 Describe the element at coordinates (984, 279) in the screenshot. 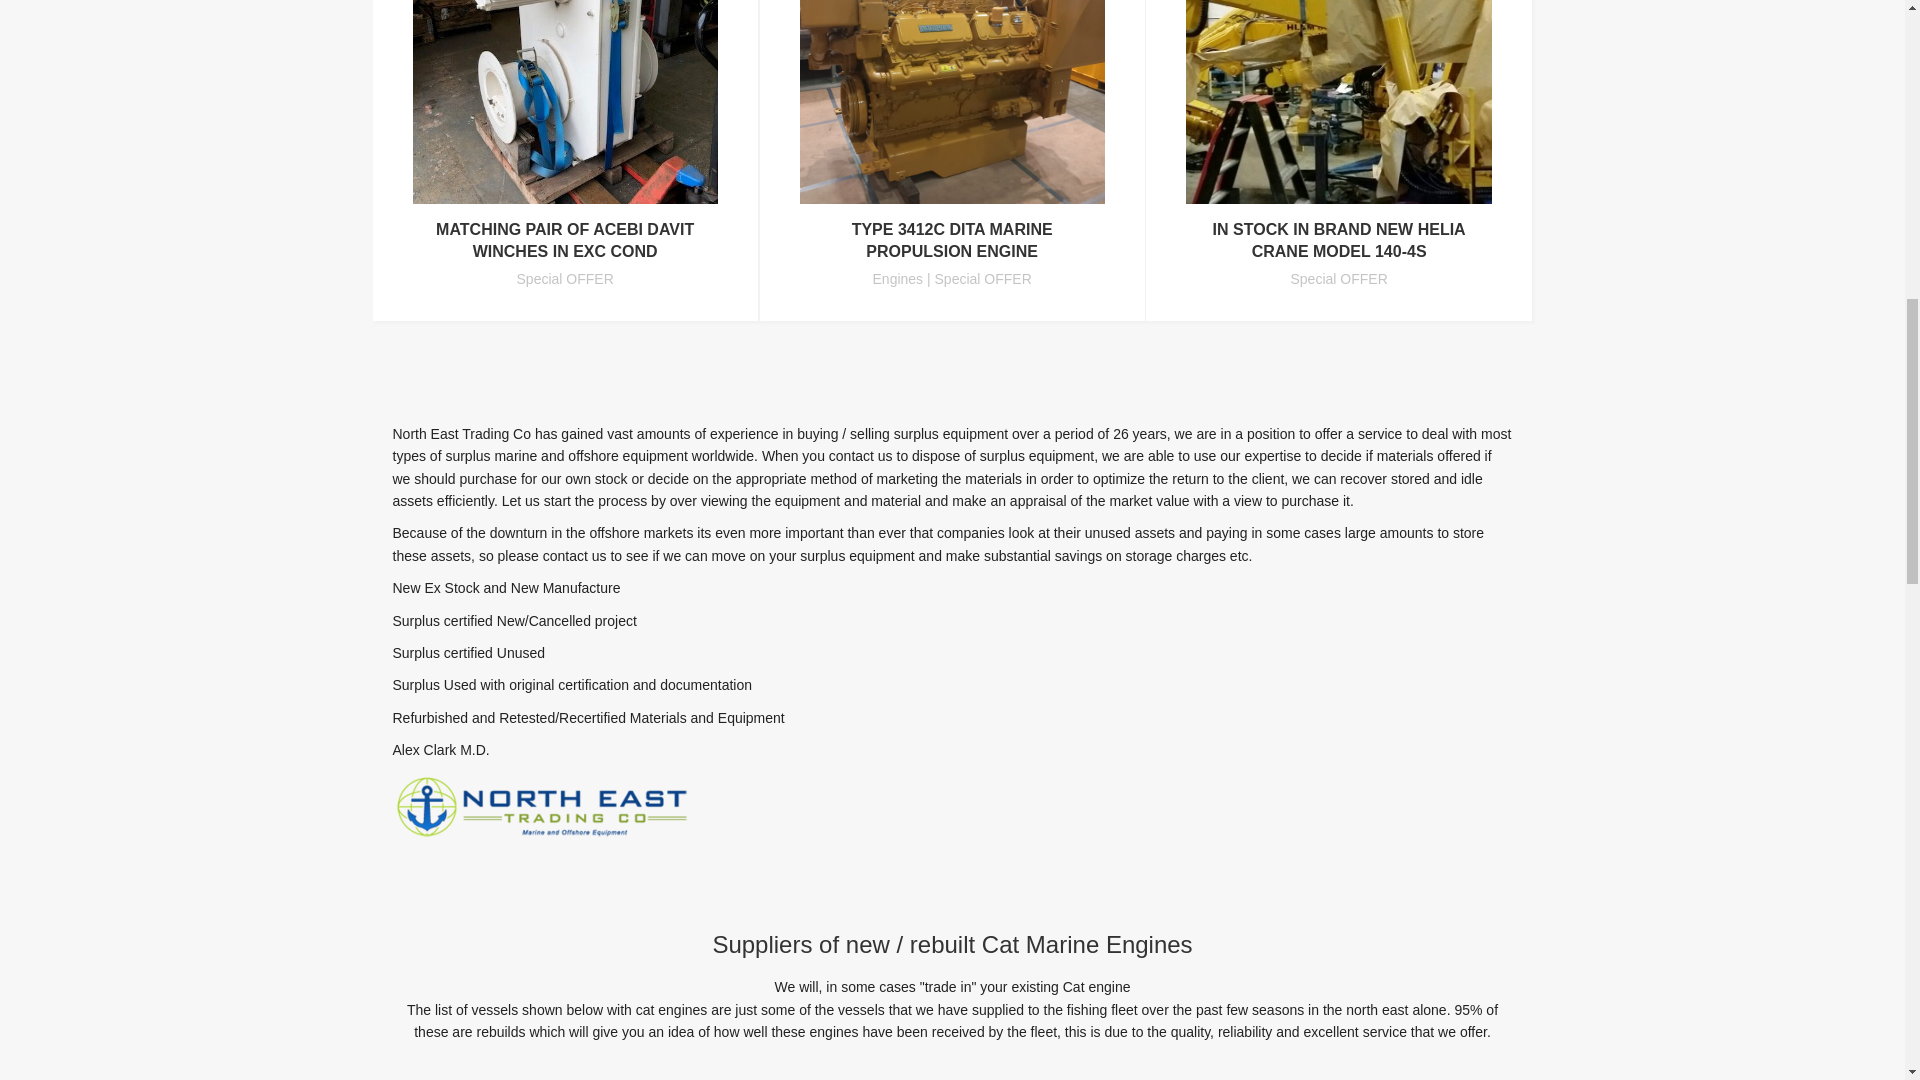

I see `Special OFFER` at that location.